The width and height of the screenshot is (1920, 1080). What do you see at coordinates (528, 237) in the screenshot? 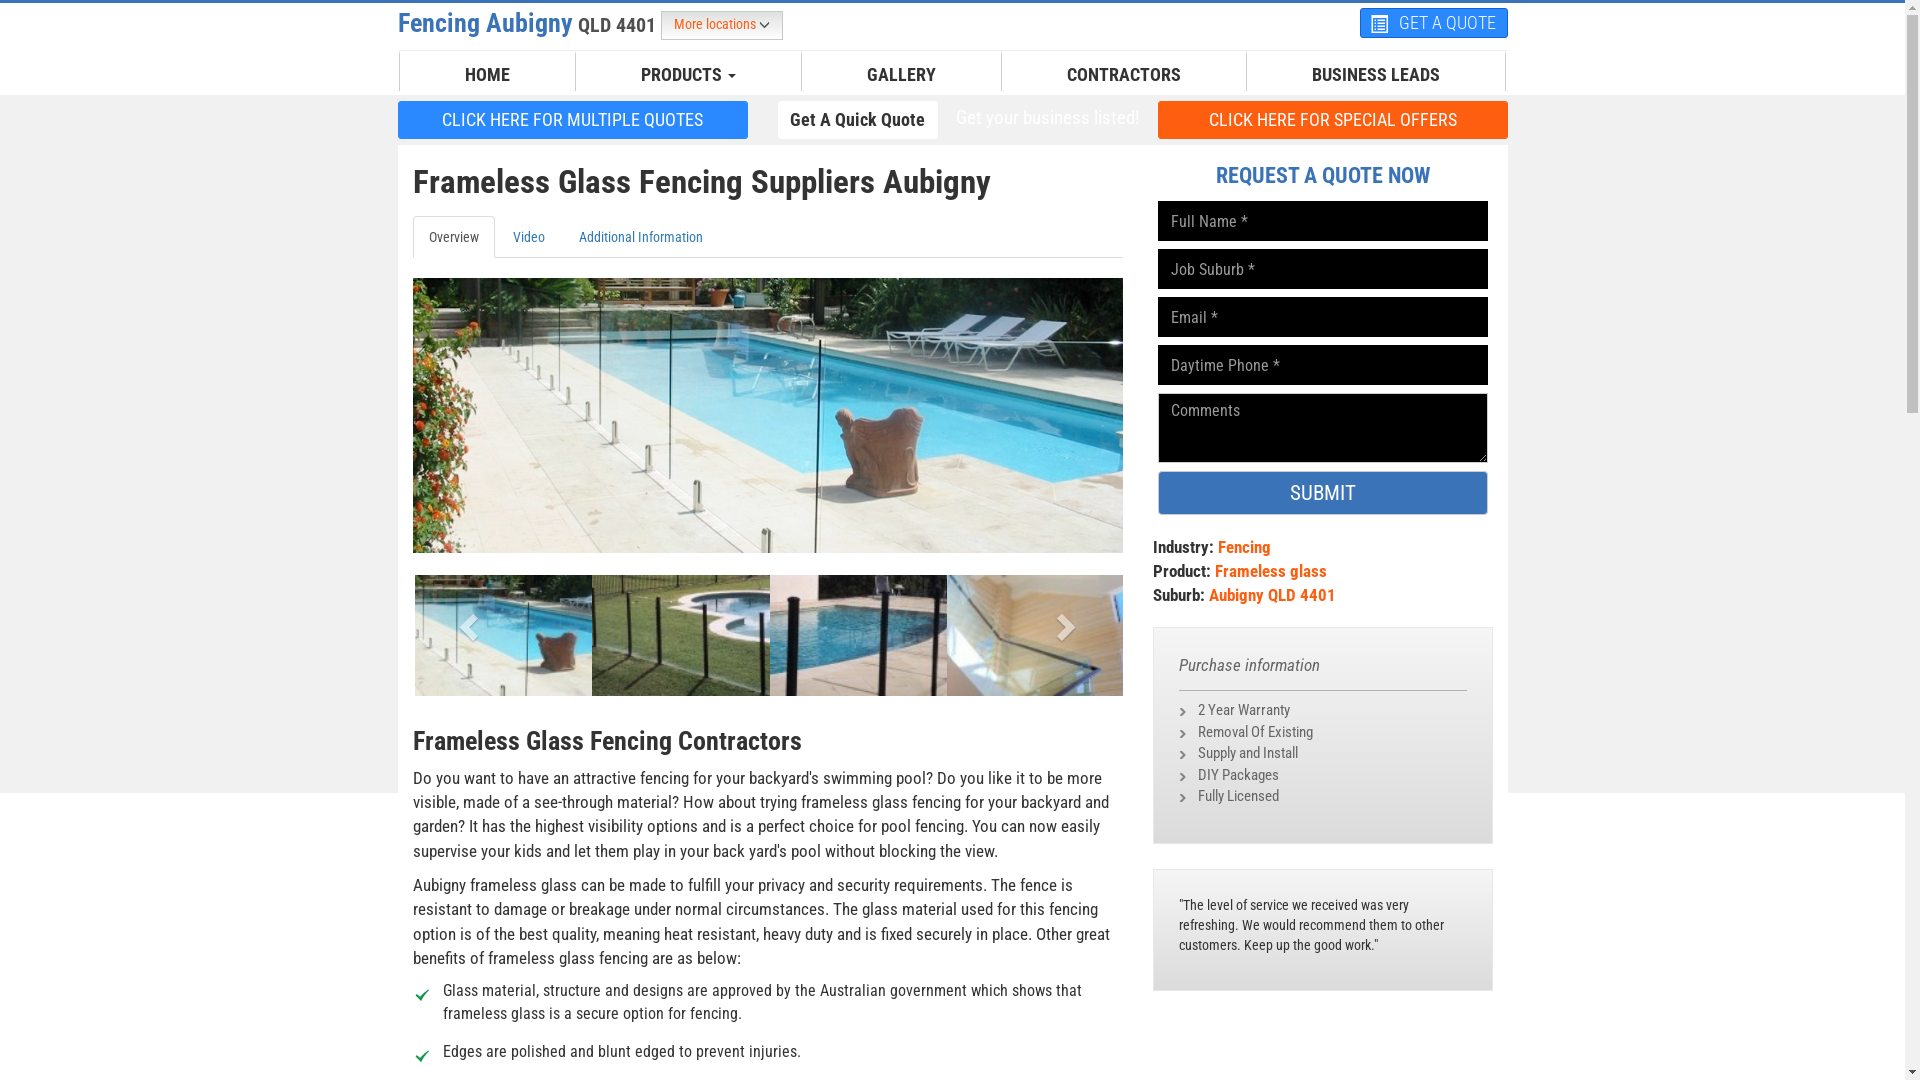
I see `Video` at bounding box center [528, 237].